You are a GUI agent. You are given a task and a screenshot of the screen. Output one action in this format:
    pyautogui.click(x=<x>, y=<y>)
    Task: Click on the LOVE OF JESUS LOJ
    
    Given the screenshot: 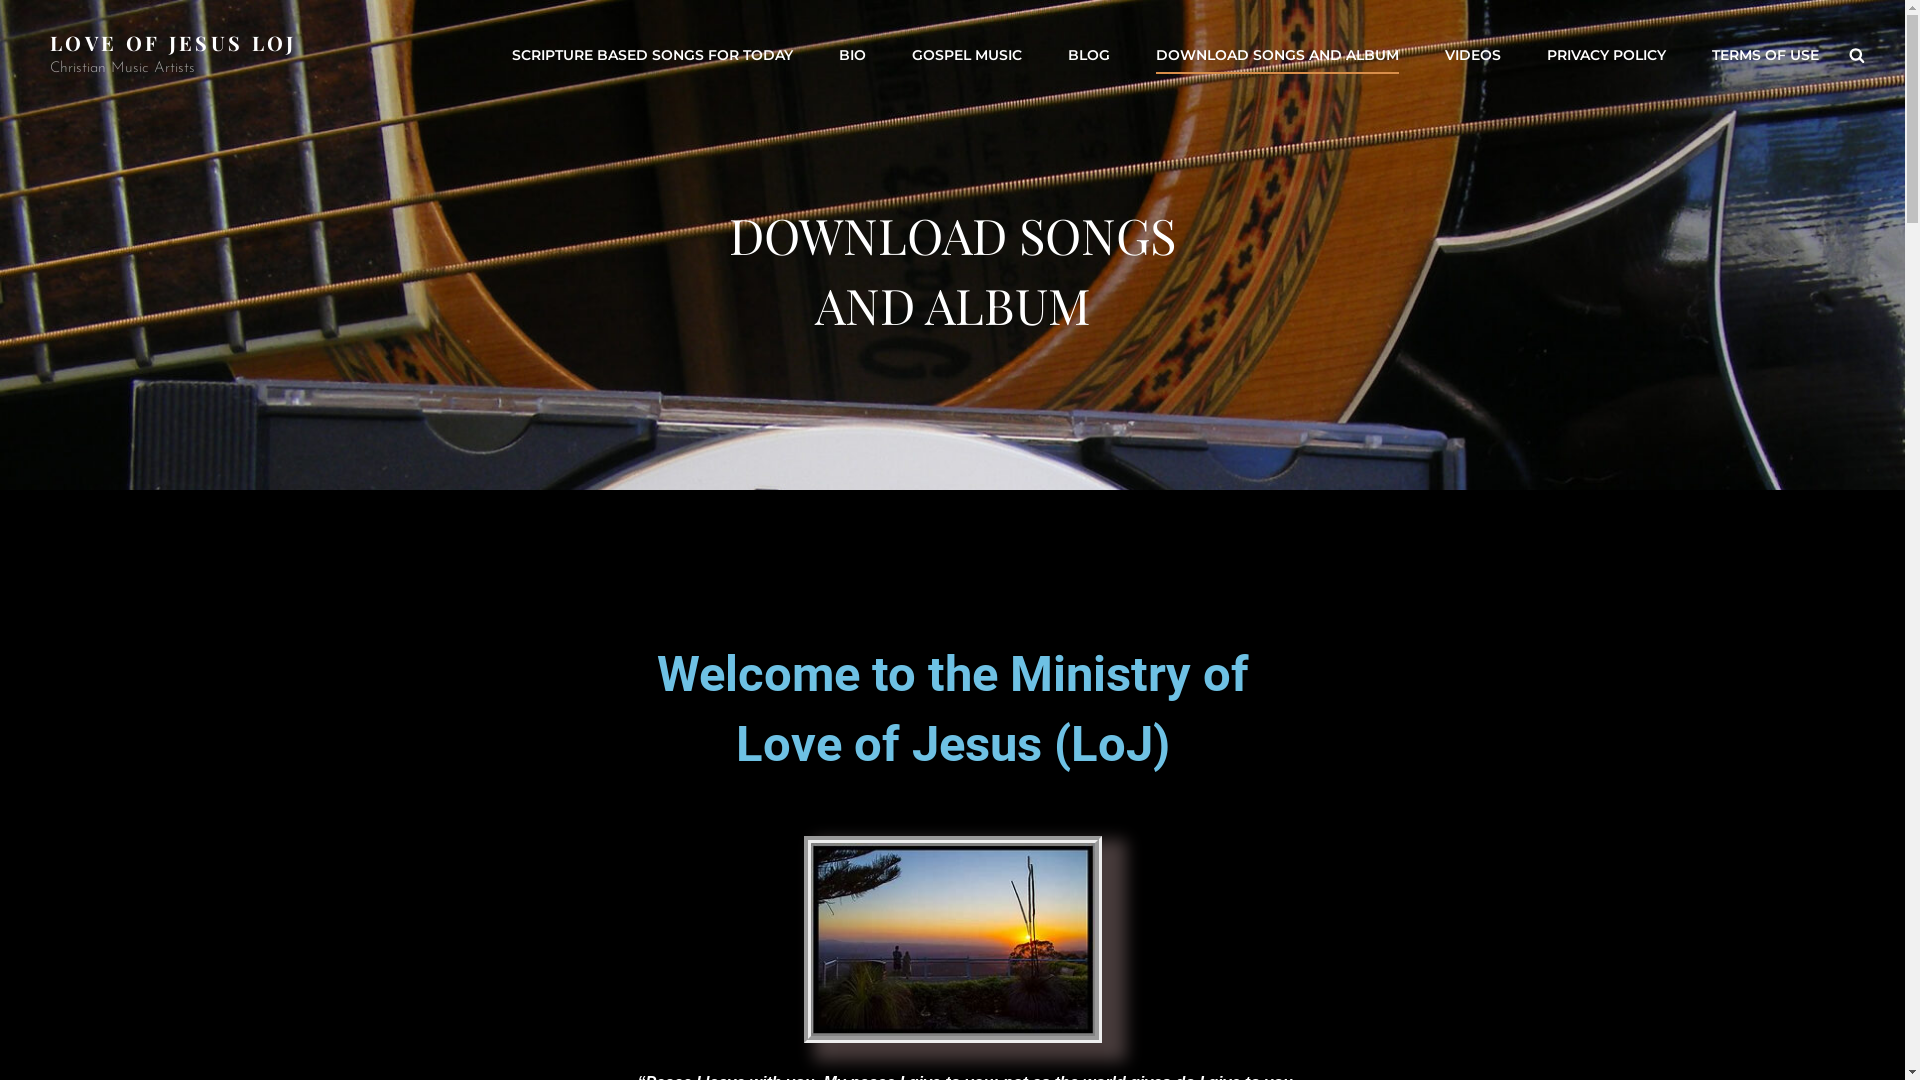 What is the action you would take?
    pyautogui.click(x=174, y=42)
    